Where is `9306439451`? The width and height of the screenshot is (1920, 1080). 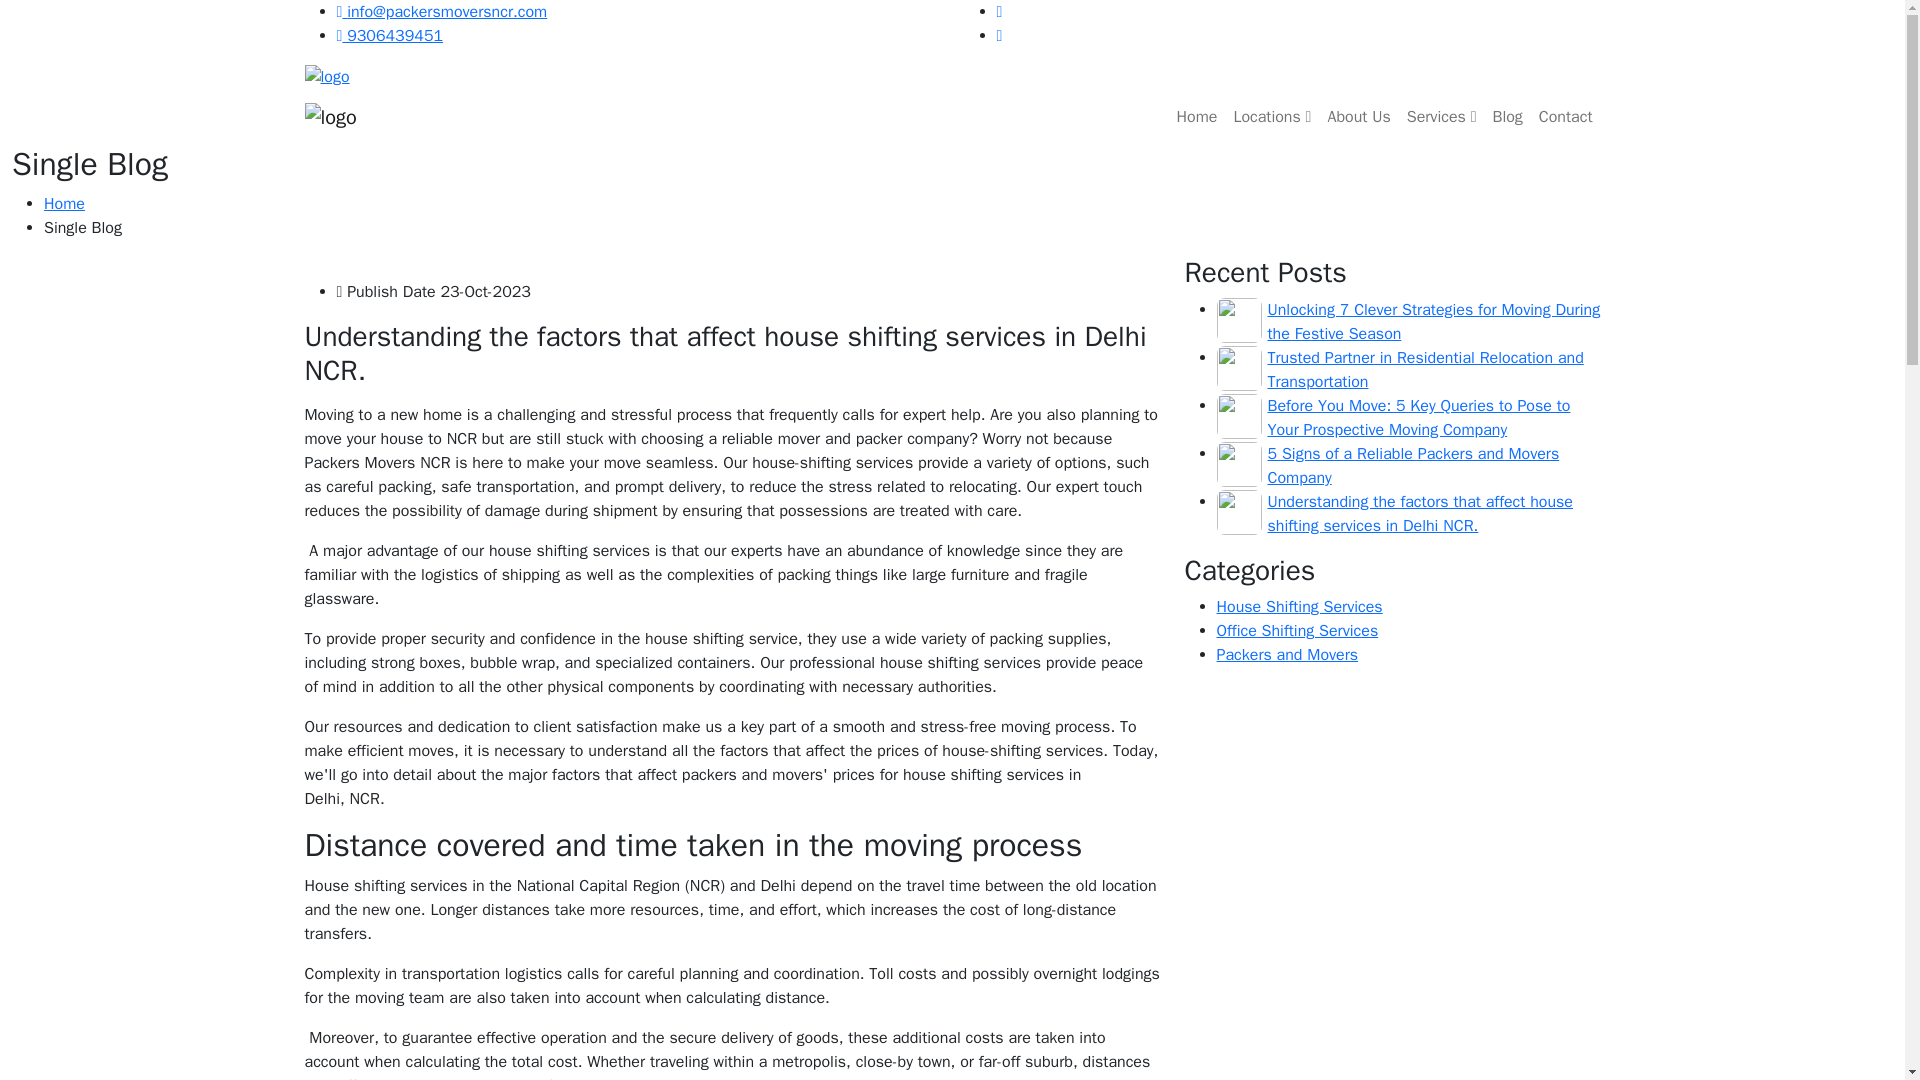 9306439451 is located at coordinates (390, 36).